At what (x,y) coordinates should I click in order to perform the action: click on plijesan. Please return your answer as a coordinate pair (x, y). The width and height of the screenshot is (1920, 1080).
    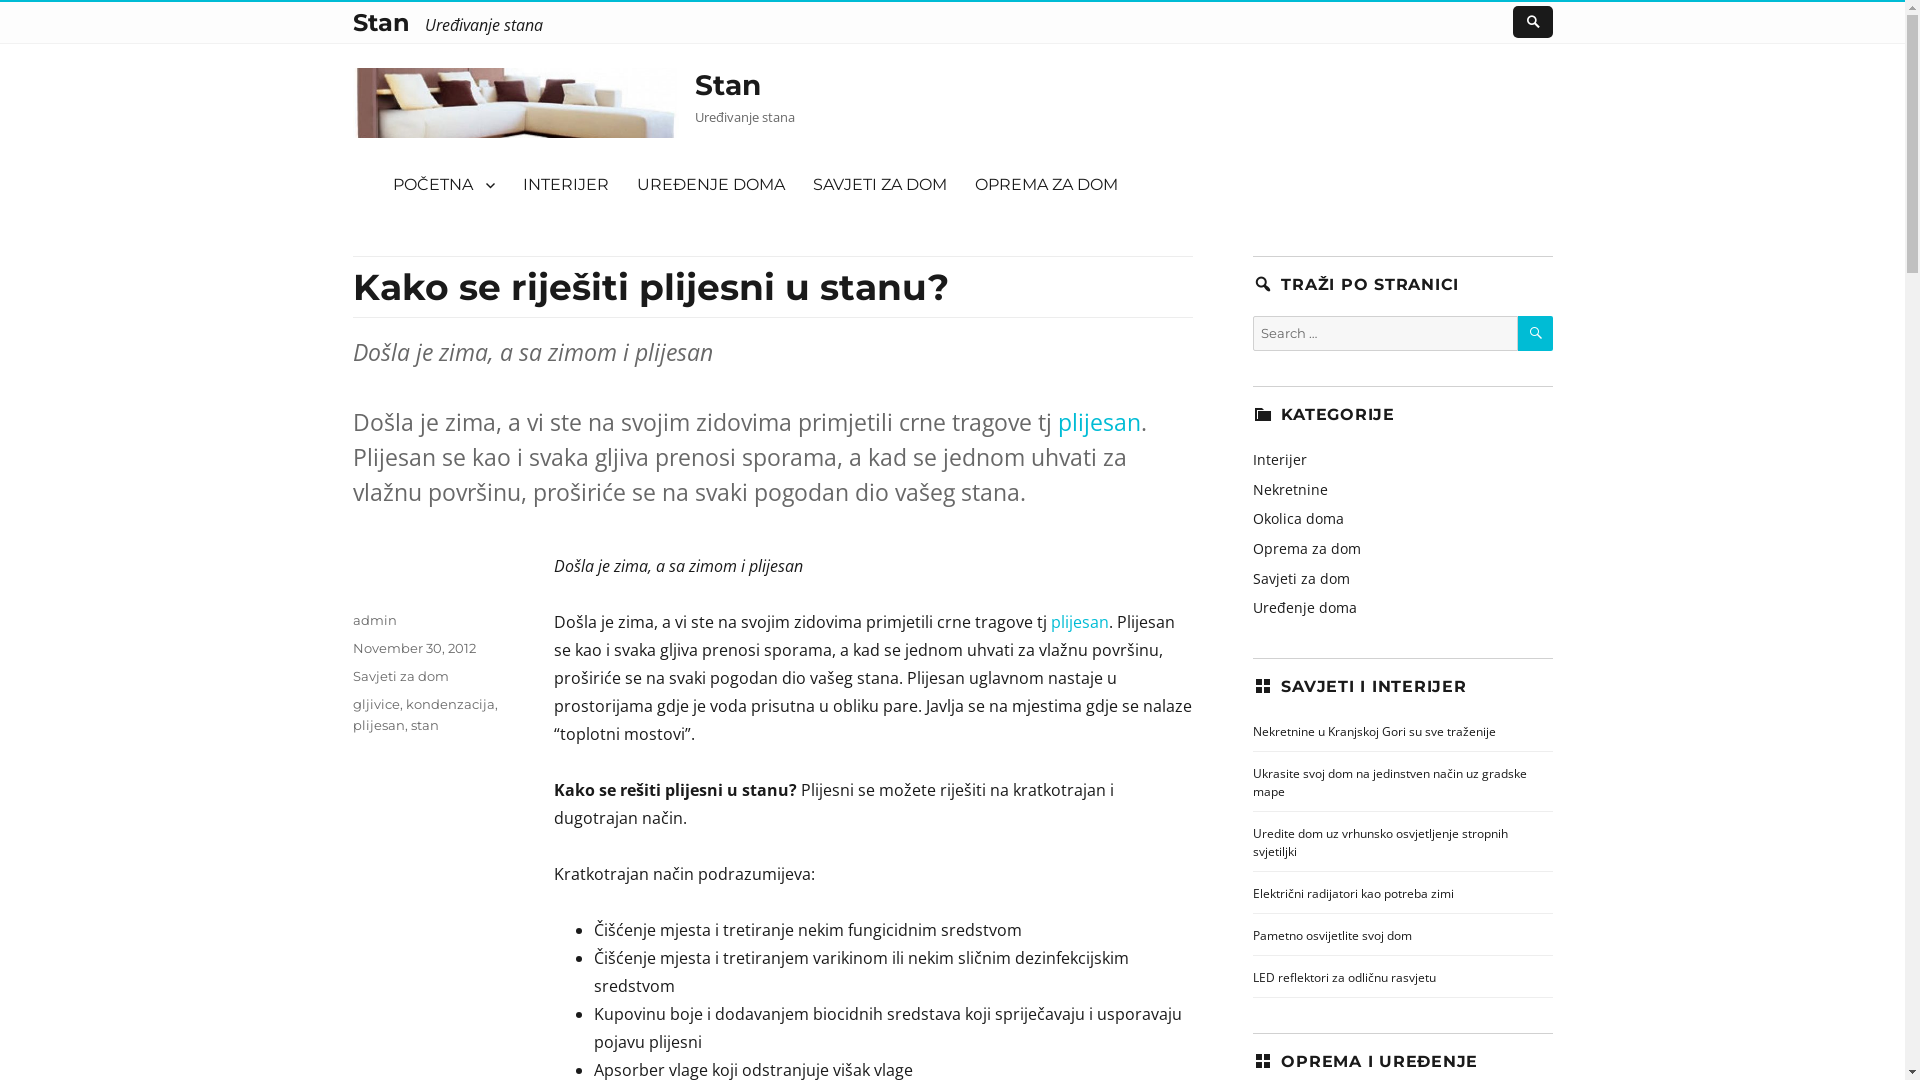
    Looking at the image, I should click on (378, 725).